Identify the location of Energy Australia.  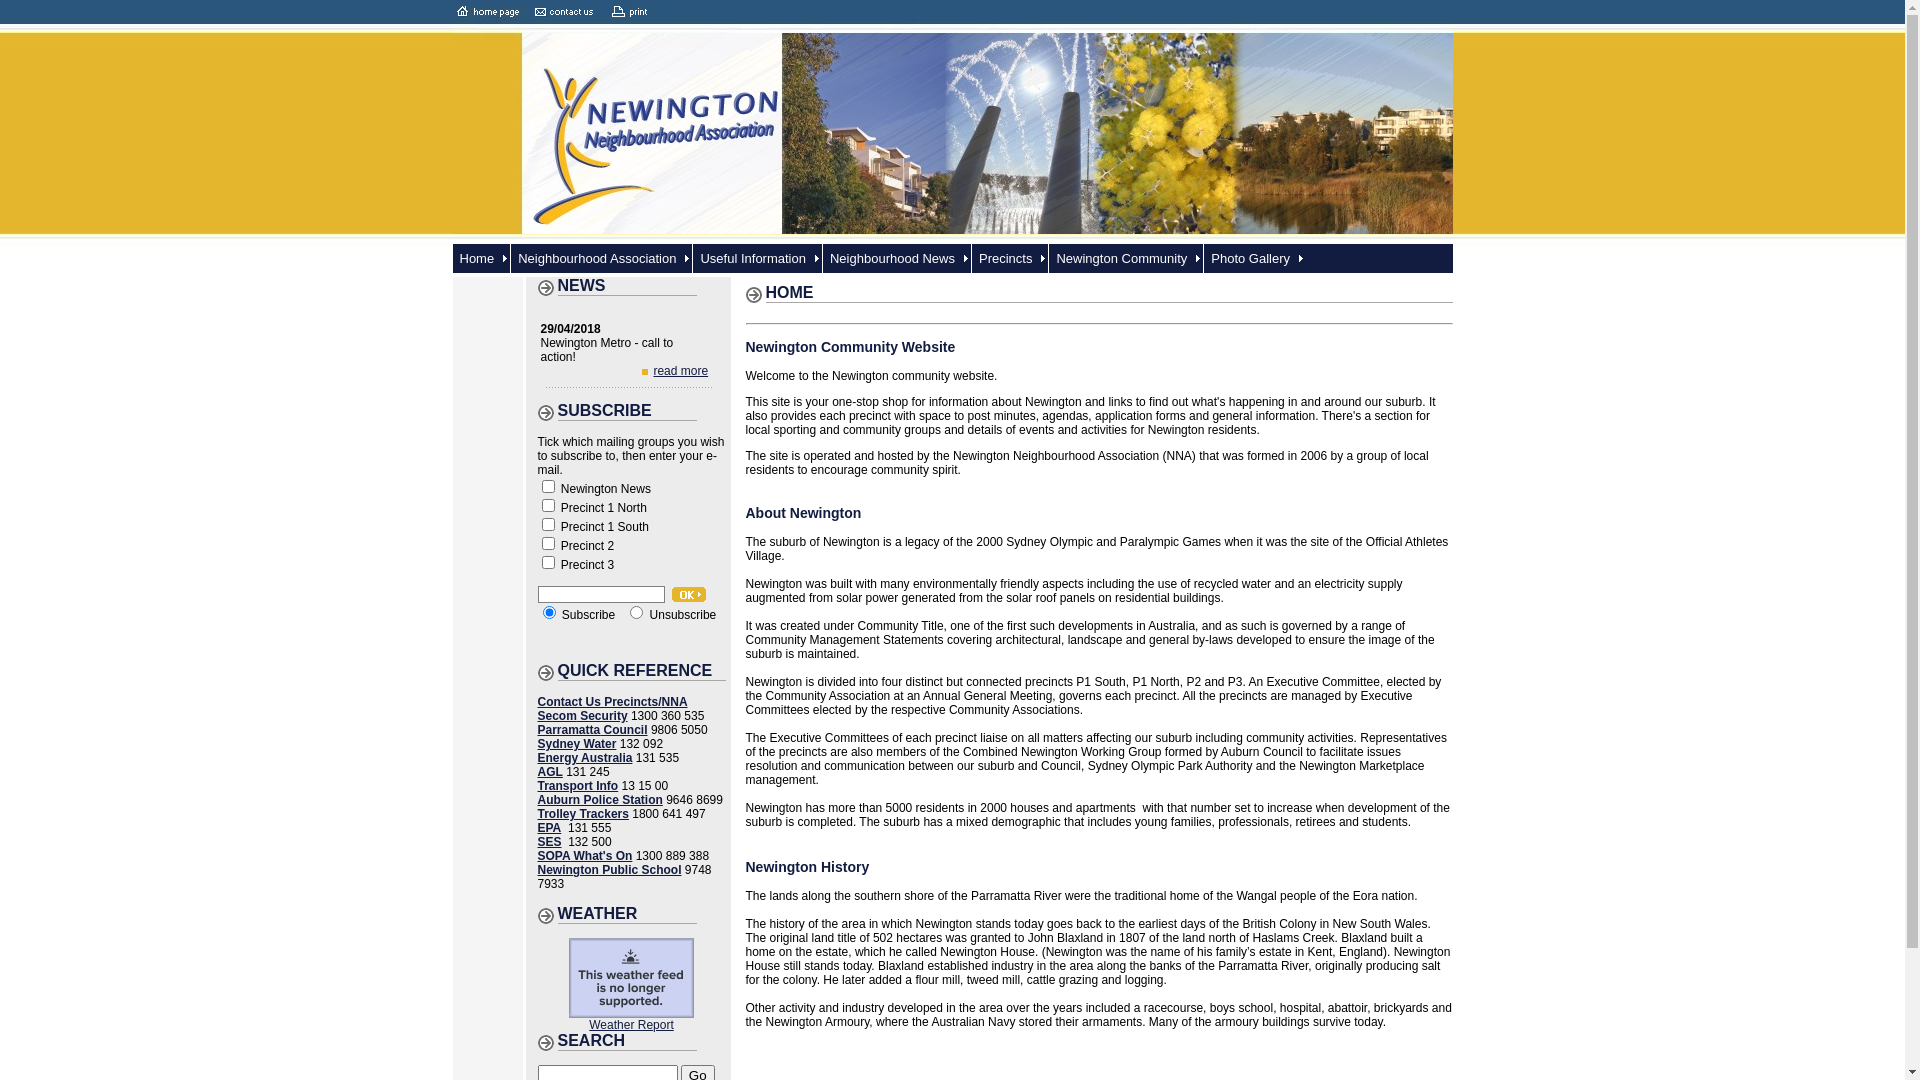
(601, 765).